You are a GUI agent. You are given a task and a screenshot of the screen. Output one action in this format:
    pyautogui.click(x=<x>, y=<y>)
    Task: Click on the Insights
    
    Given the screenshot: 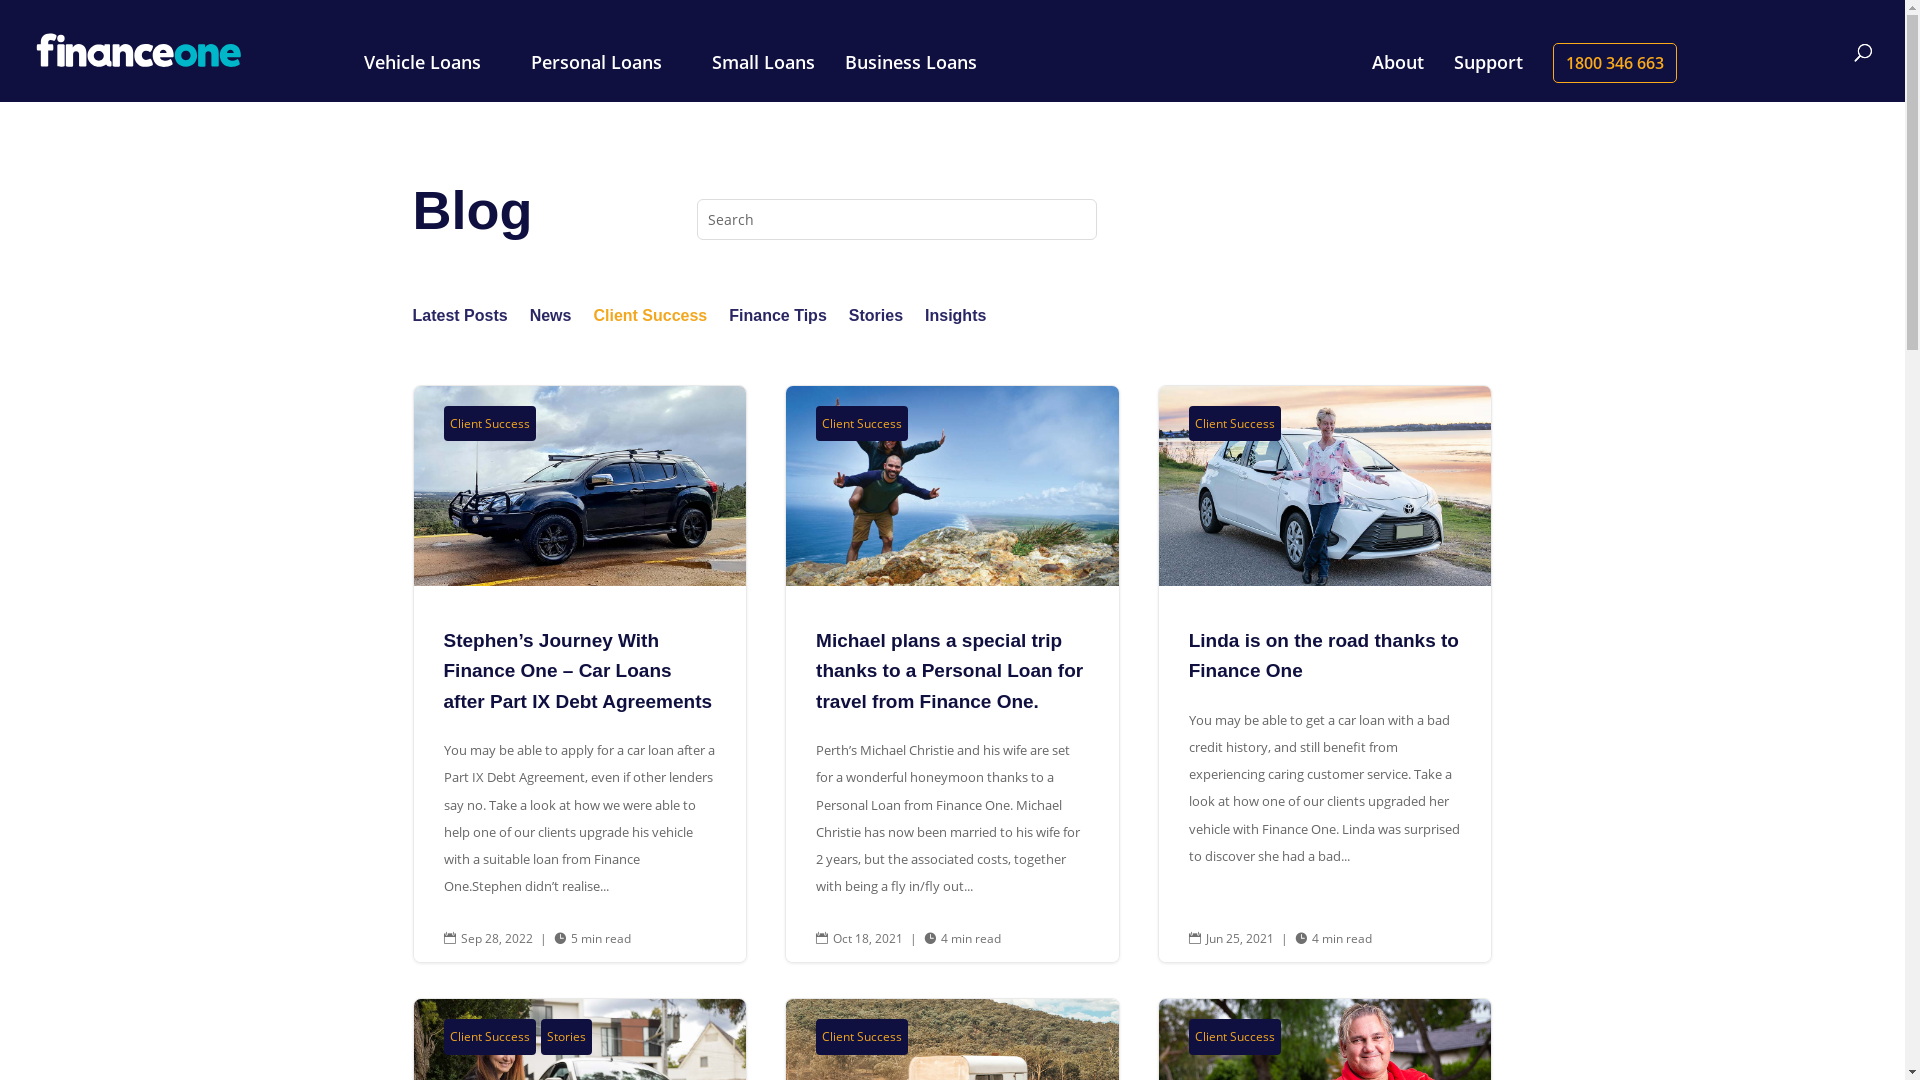 What is the action you would take?
    pyautogui.click(x=956, y=320)
    